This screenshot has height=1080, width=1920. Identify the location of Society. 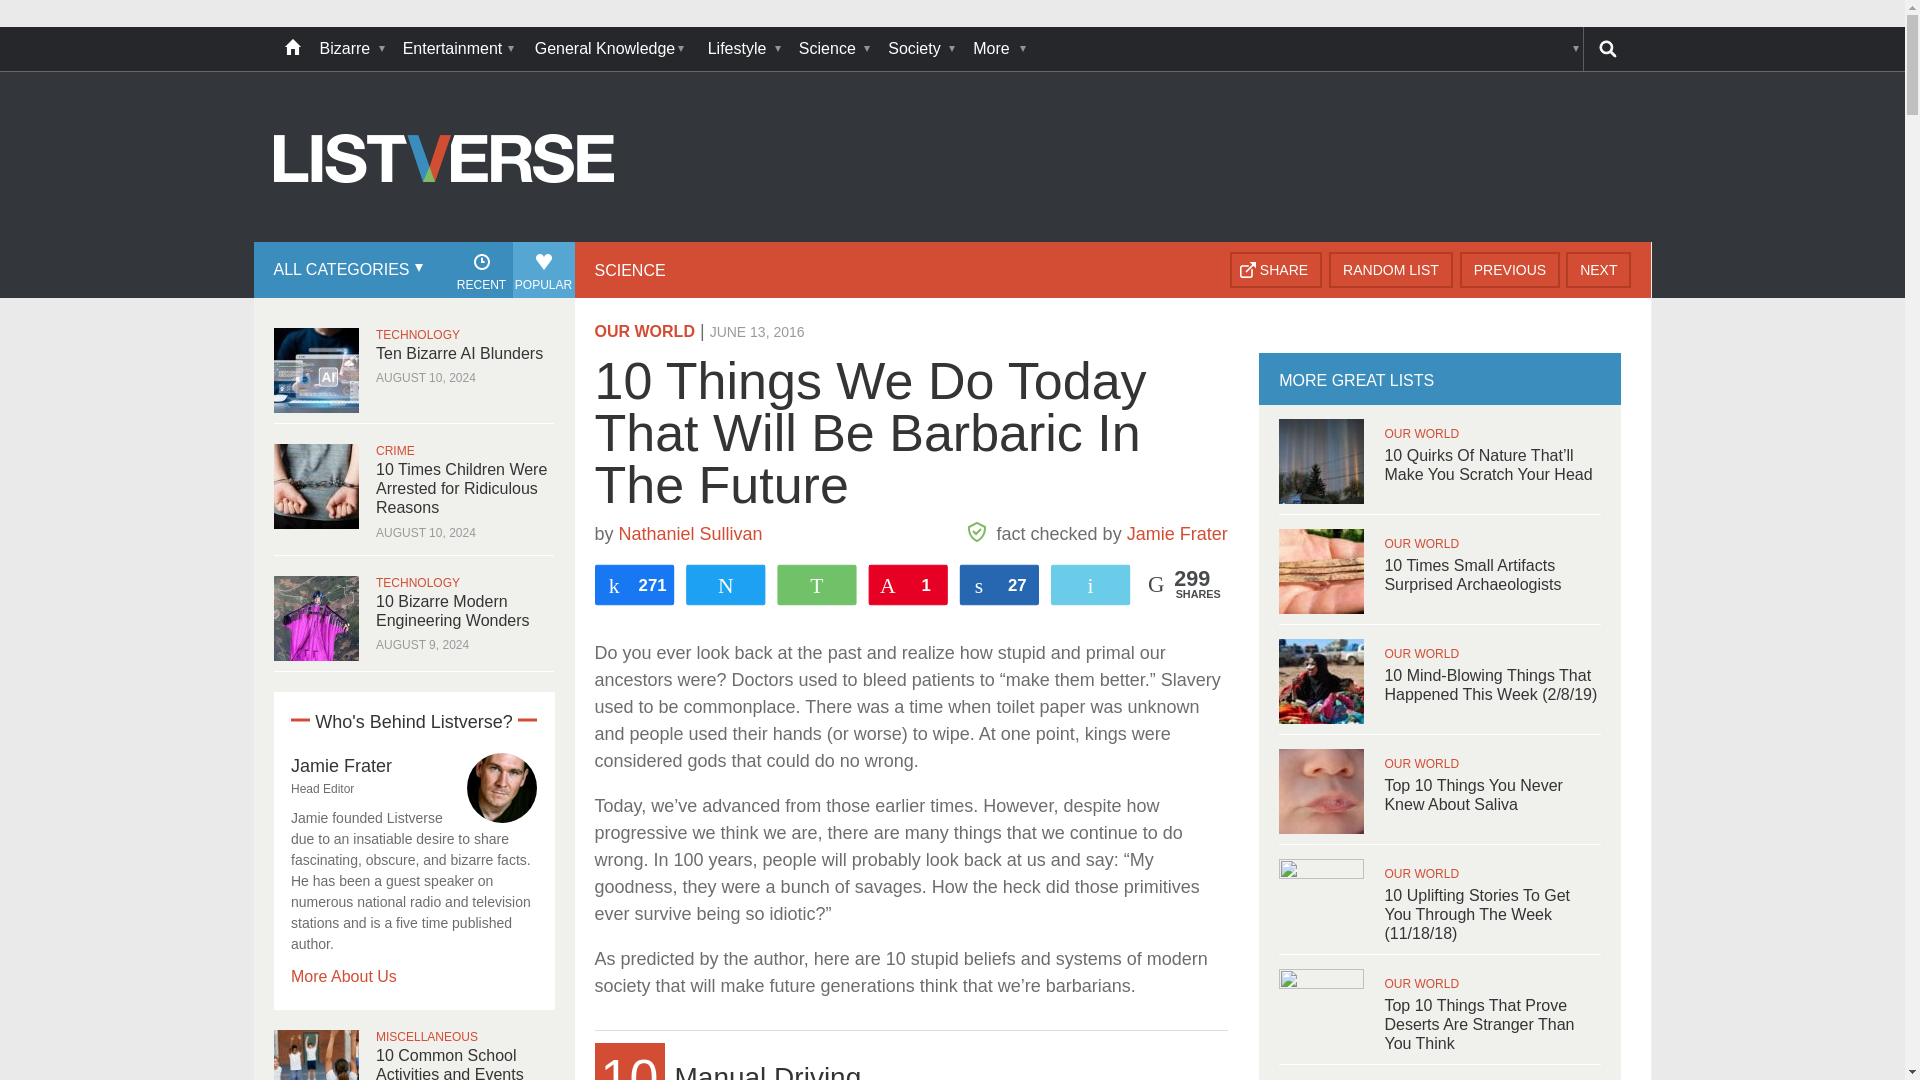
(920, 49).